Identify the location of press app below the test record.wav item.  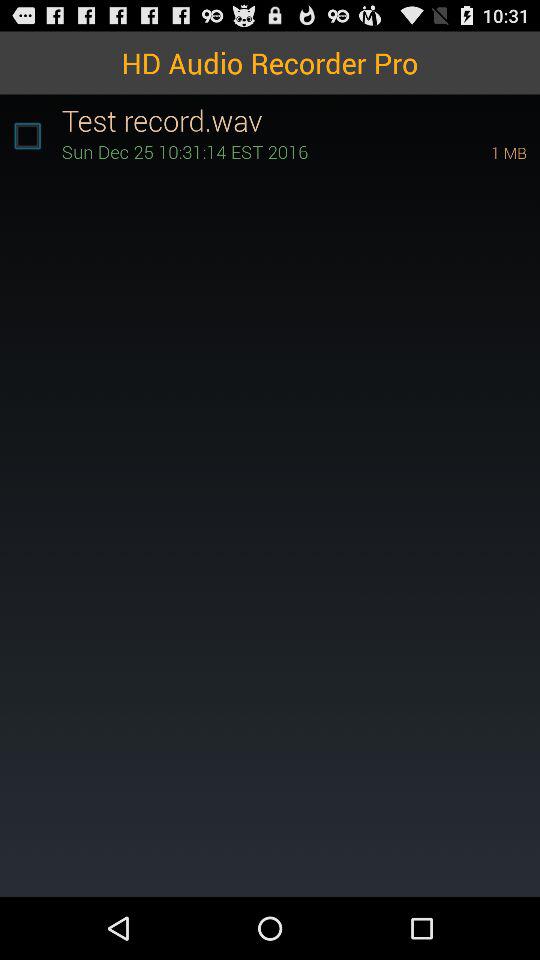
(248, 152).